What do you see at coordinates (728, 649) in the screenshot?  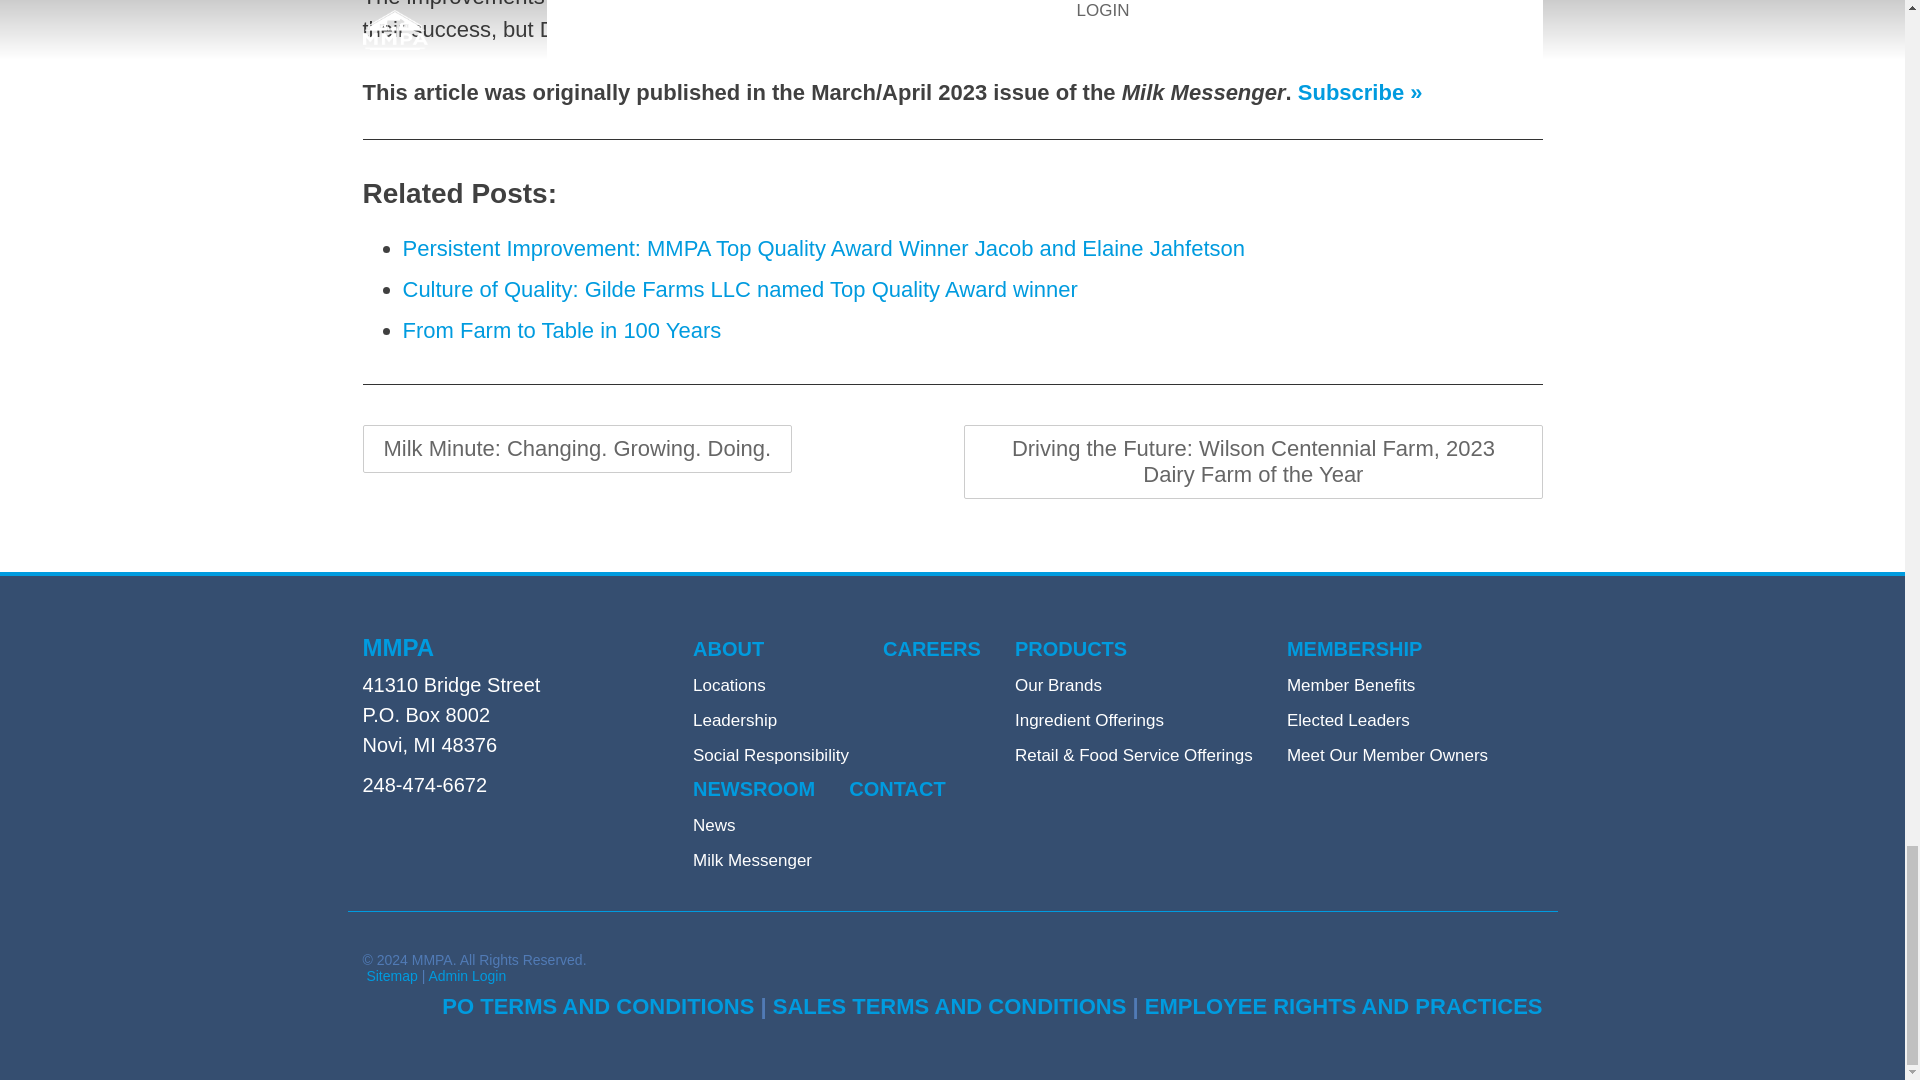 I see `ABOUT` at bounding box center [728, 649].